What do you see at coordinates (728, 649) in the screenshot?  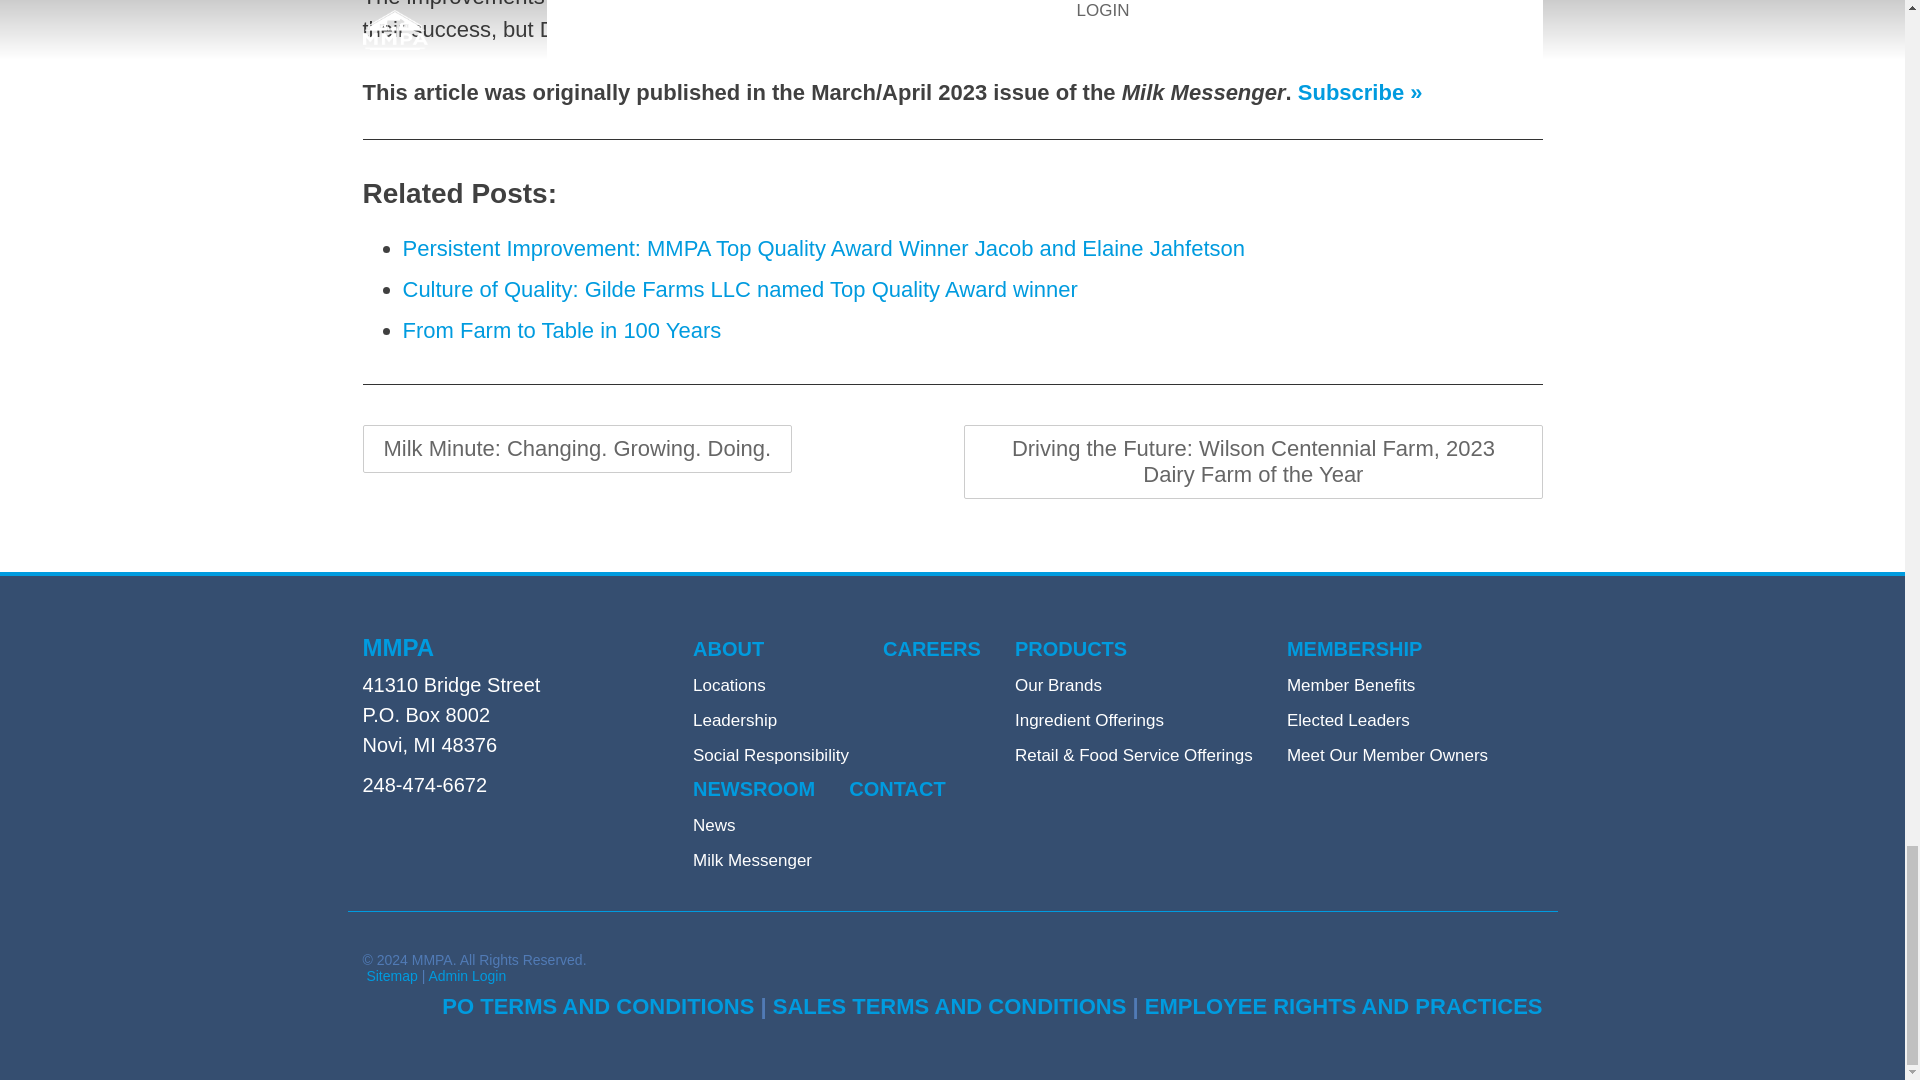 I see `ABOUT` at bounding box center [728, 649].